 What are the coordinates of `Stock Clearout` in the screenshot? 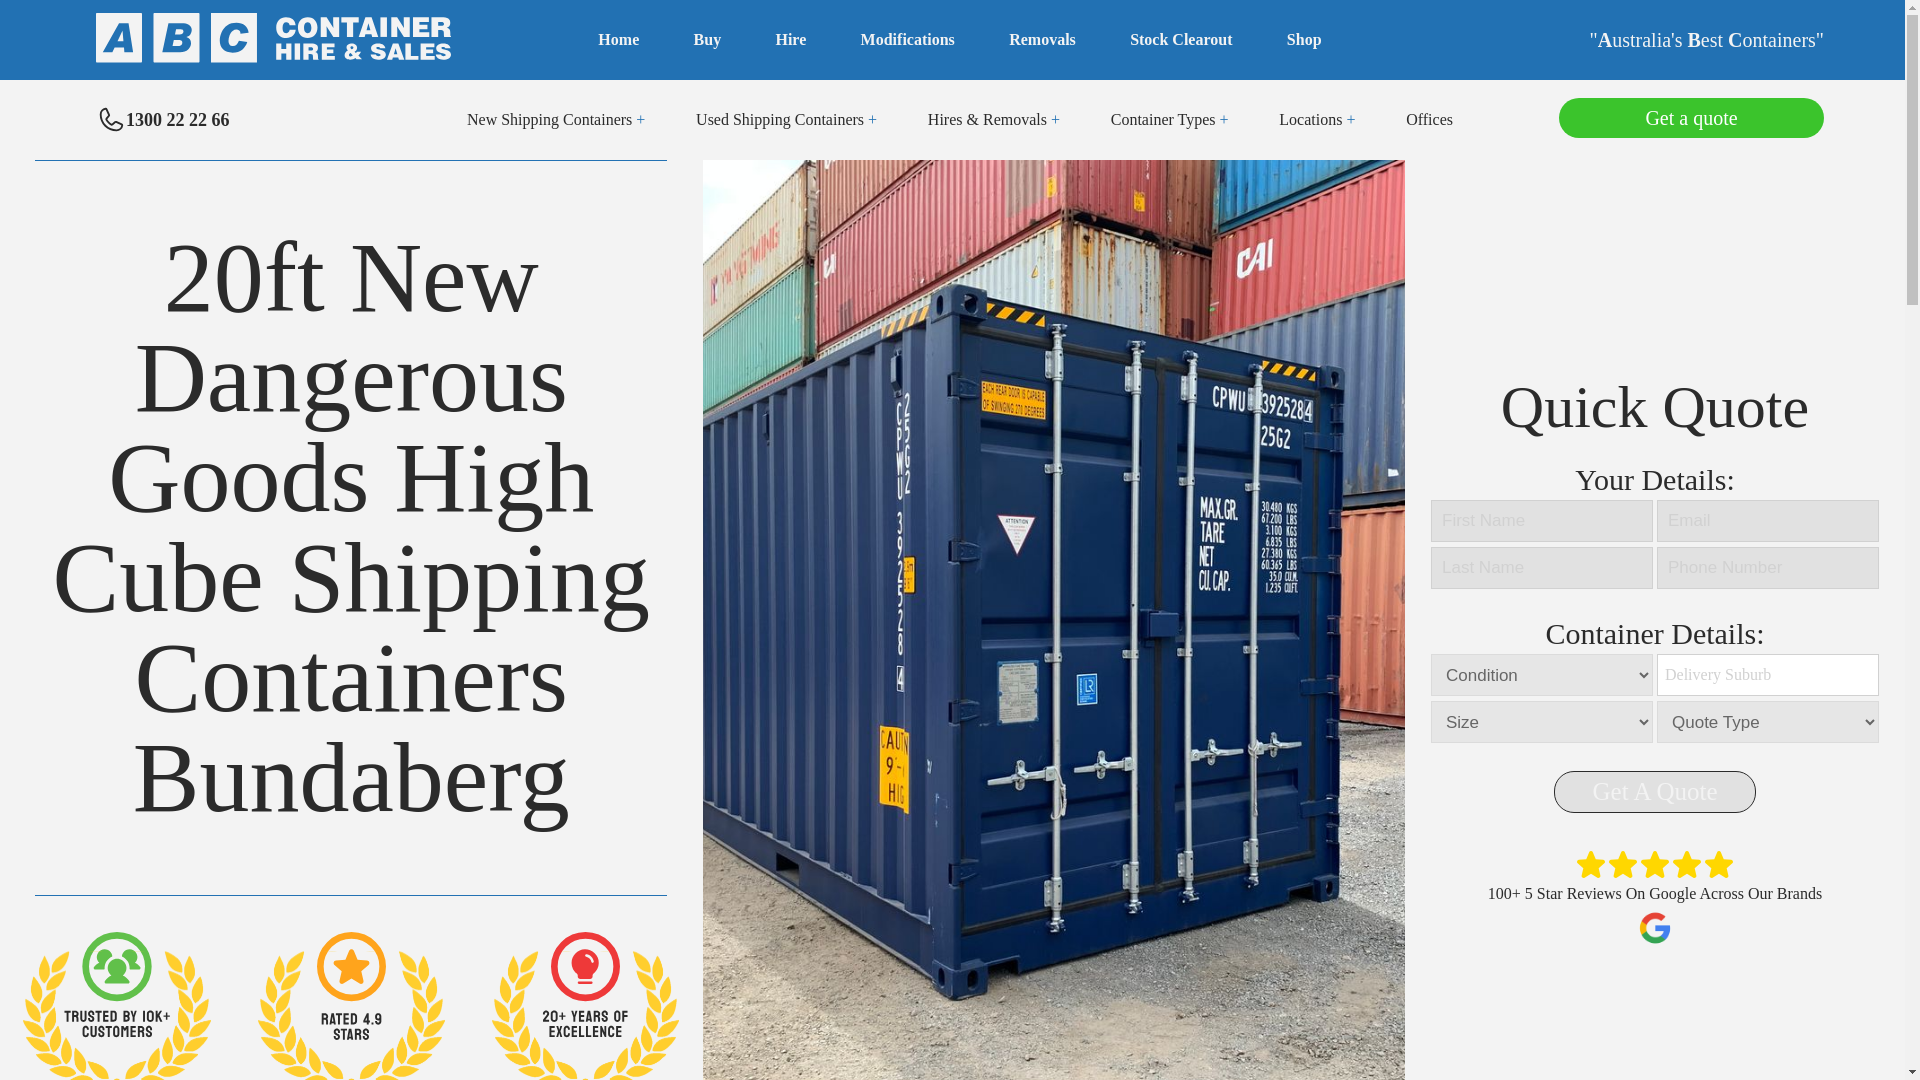 It's located at (1181, 40).